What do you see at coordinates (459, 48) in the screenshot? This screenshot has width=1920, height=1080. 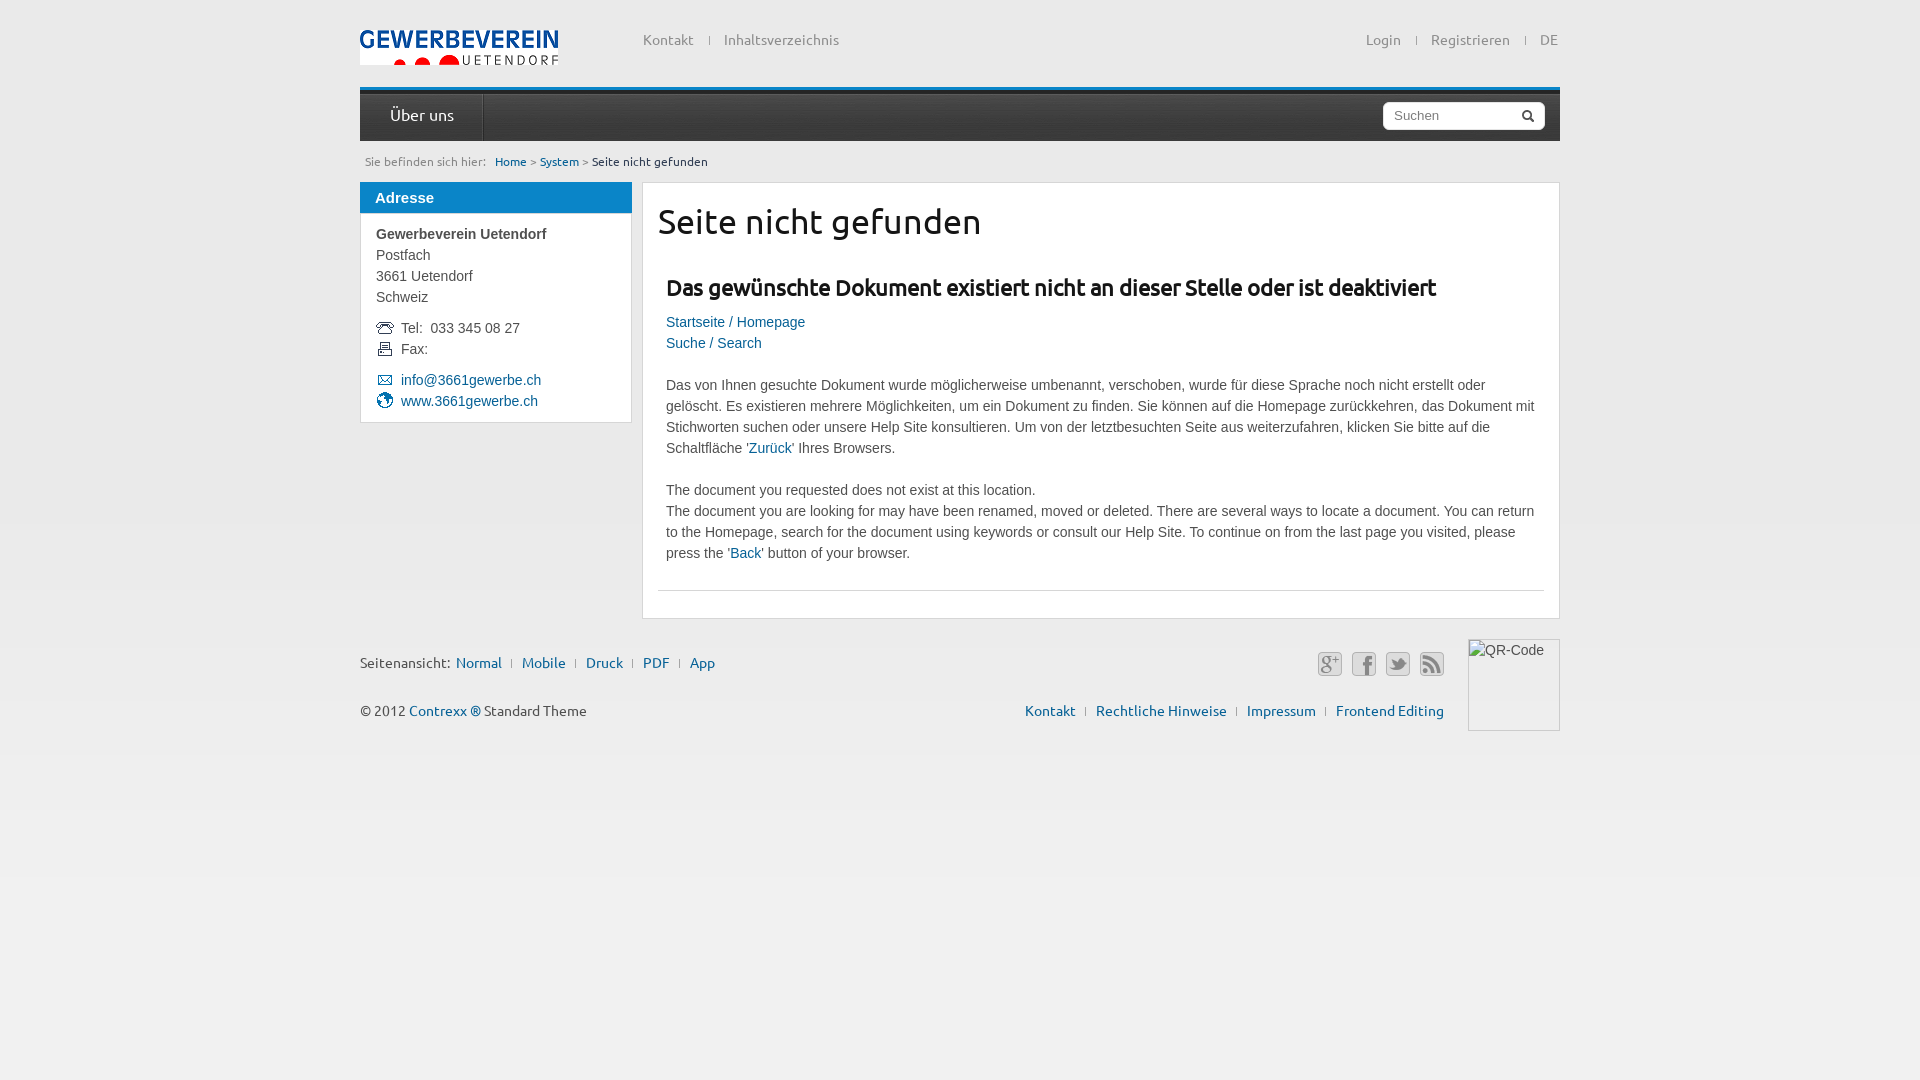 I see ` ` at bounding box center [459, 48].